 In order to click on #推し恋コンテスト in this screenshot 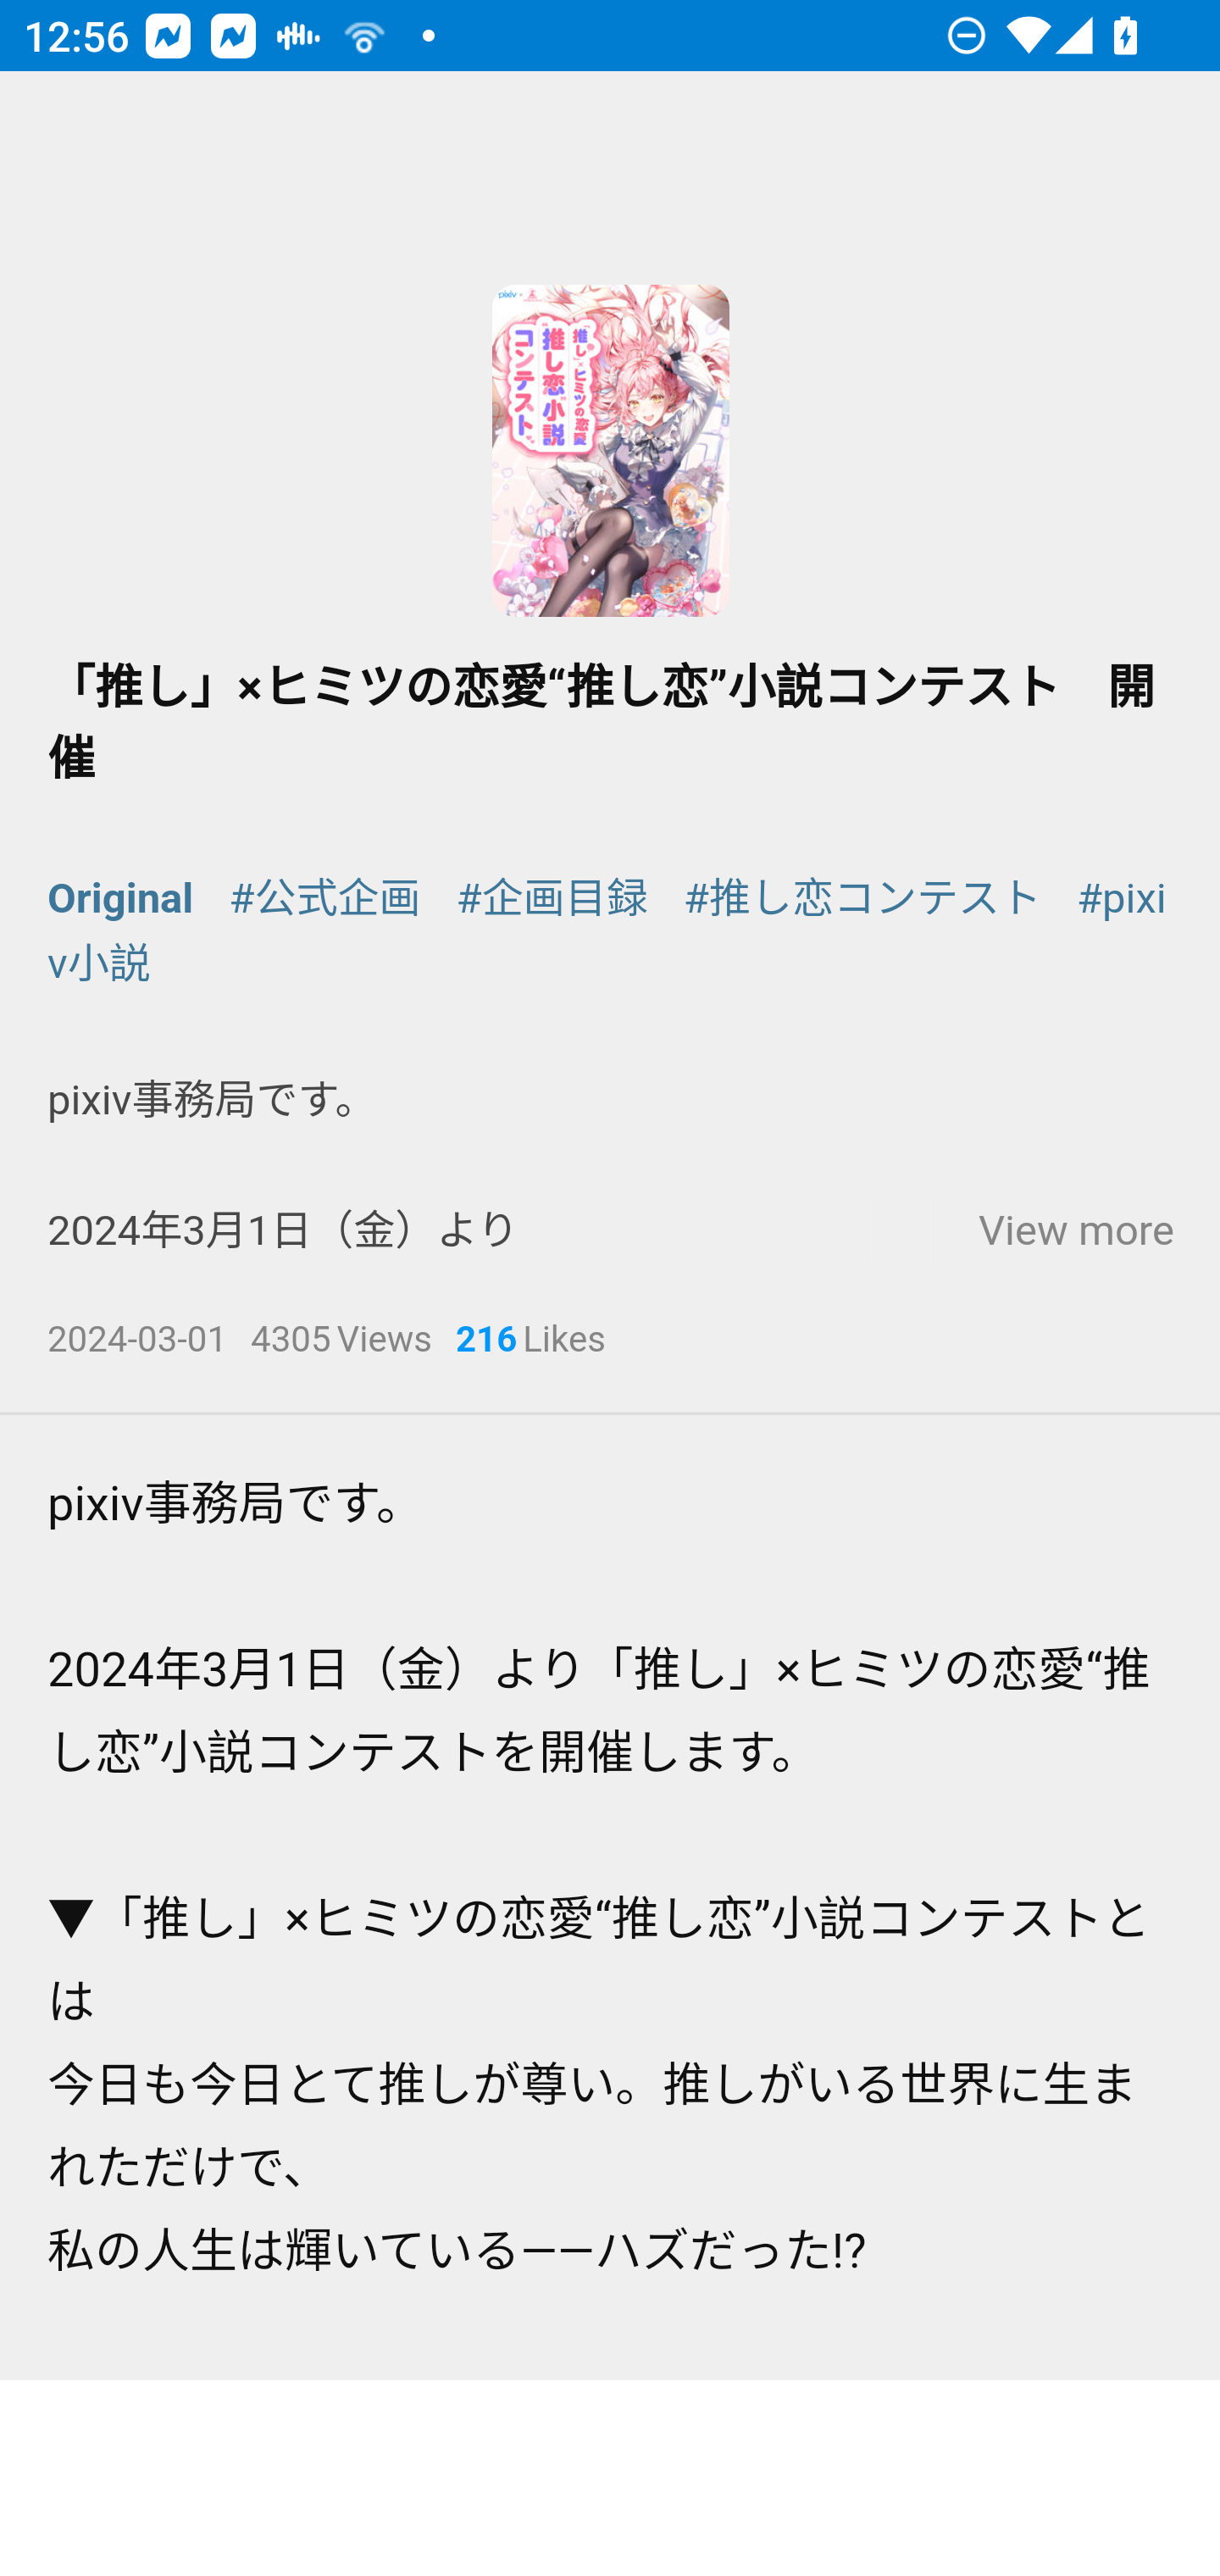, I will do `click(862, 897)`.